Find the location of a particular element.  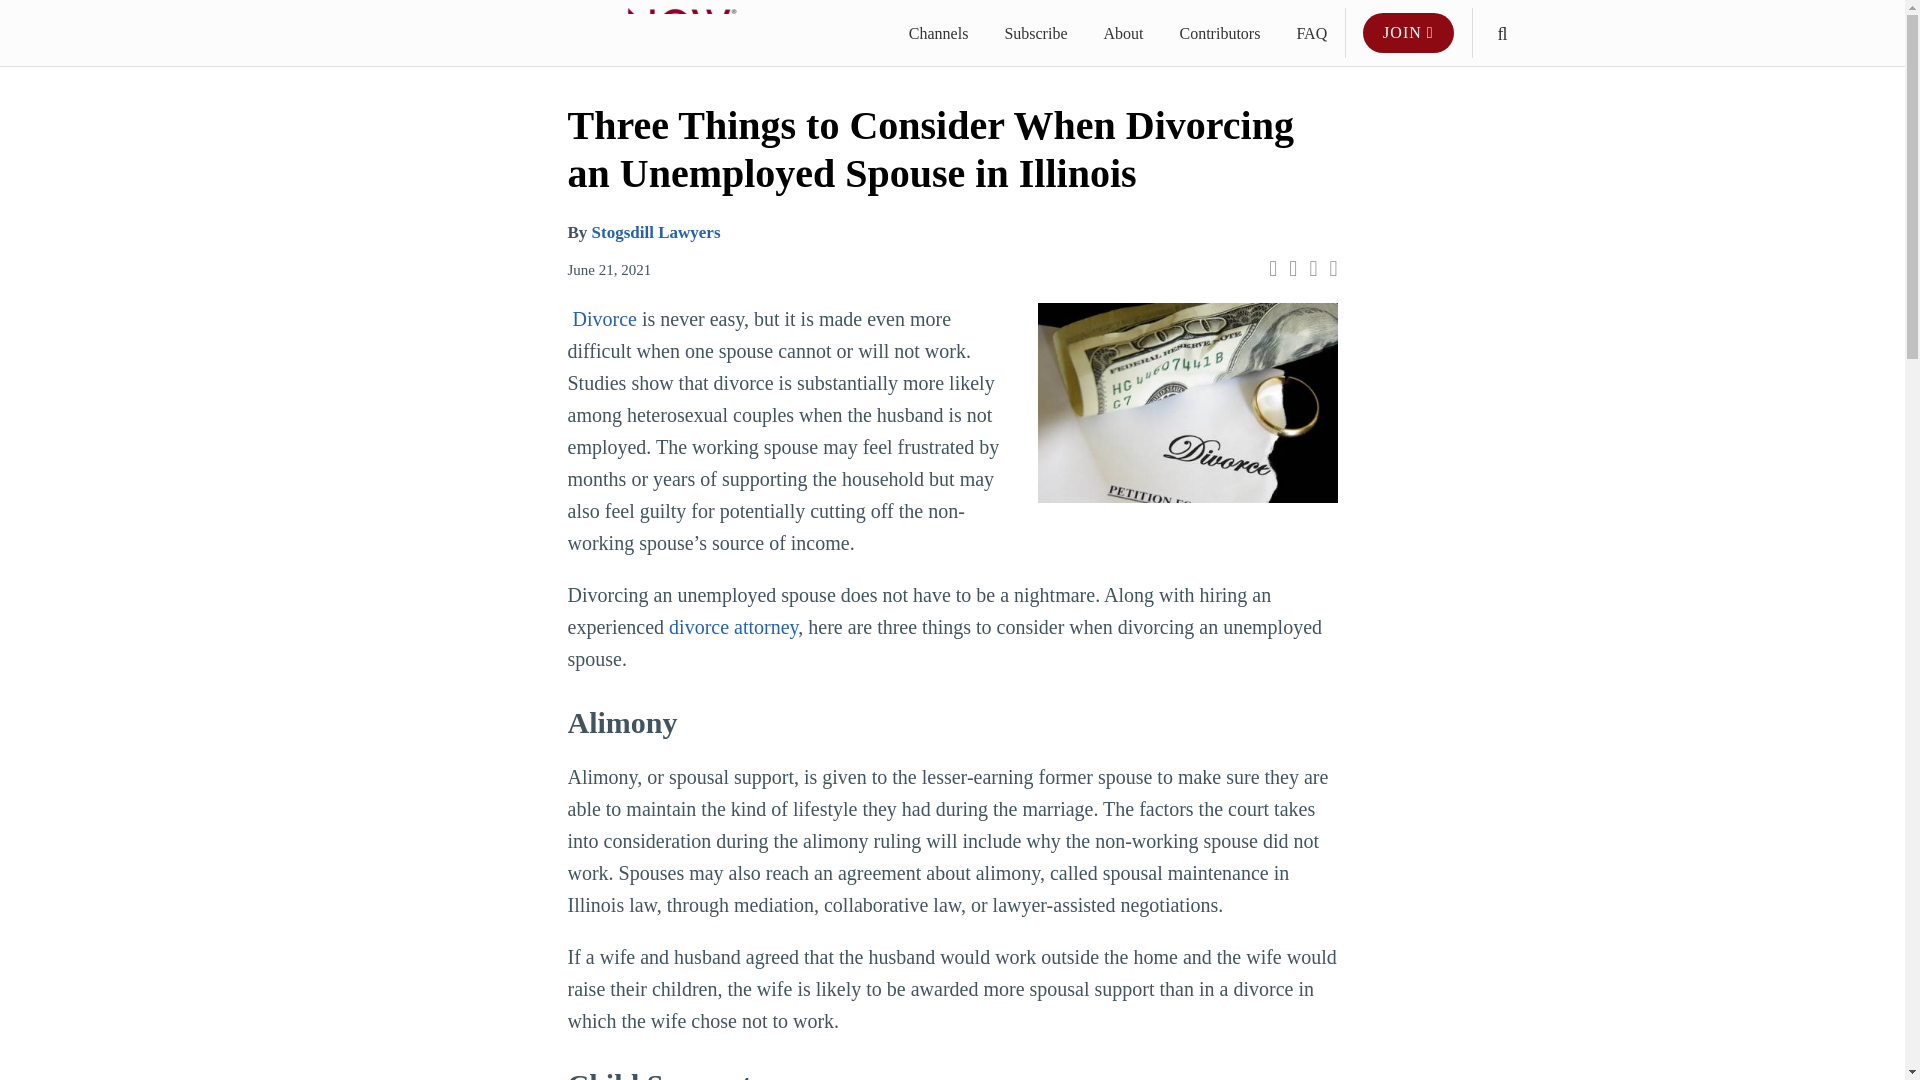

Contributors is located at coordinates (1218, 34).